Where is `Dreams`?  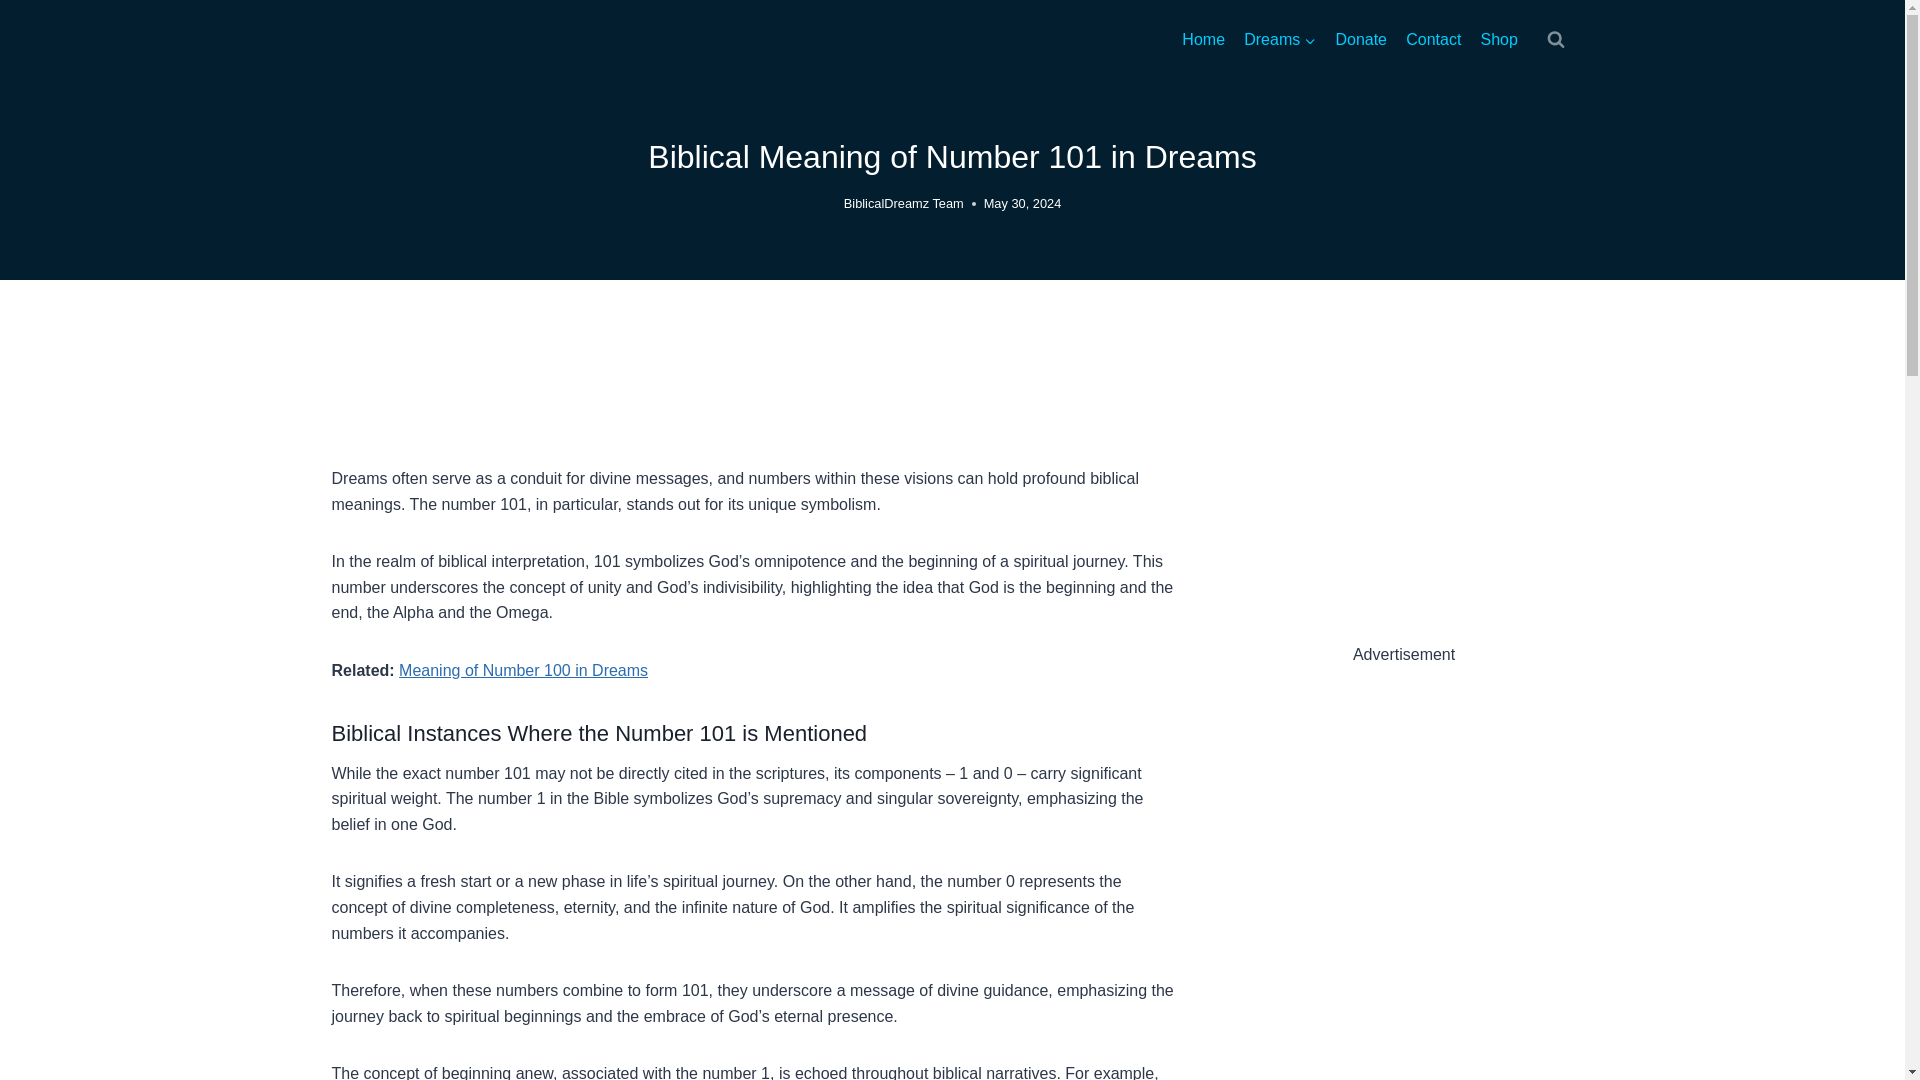 Dreams is located at coordinates (1280, 40).